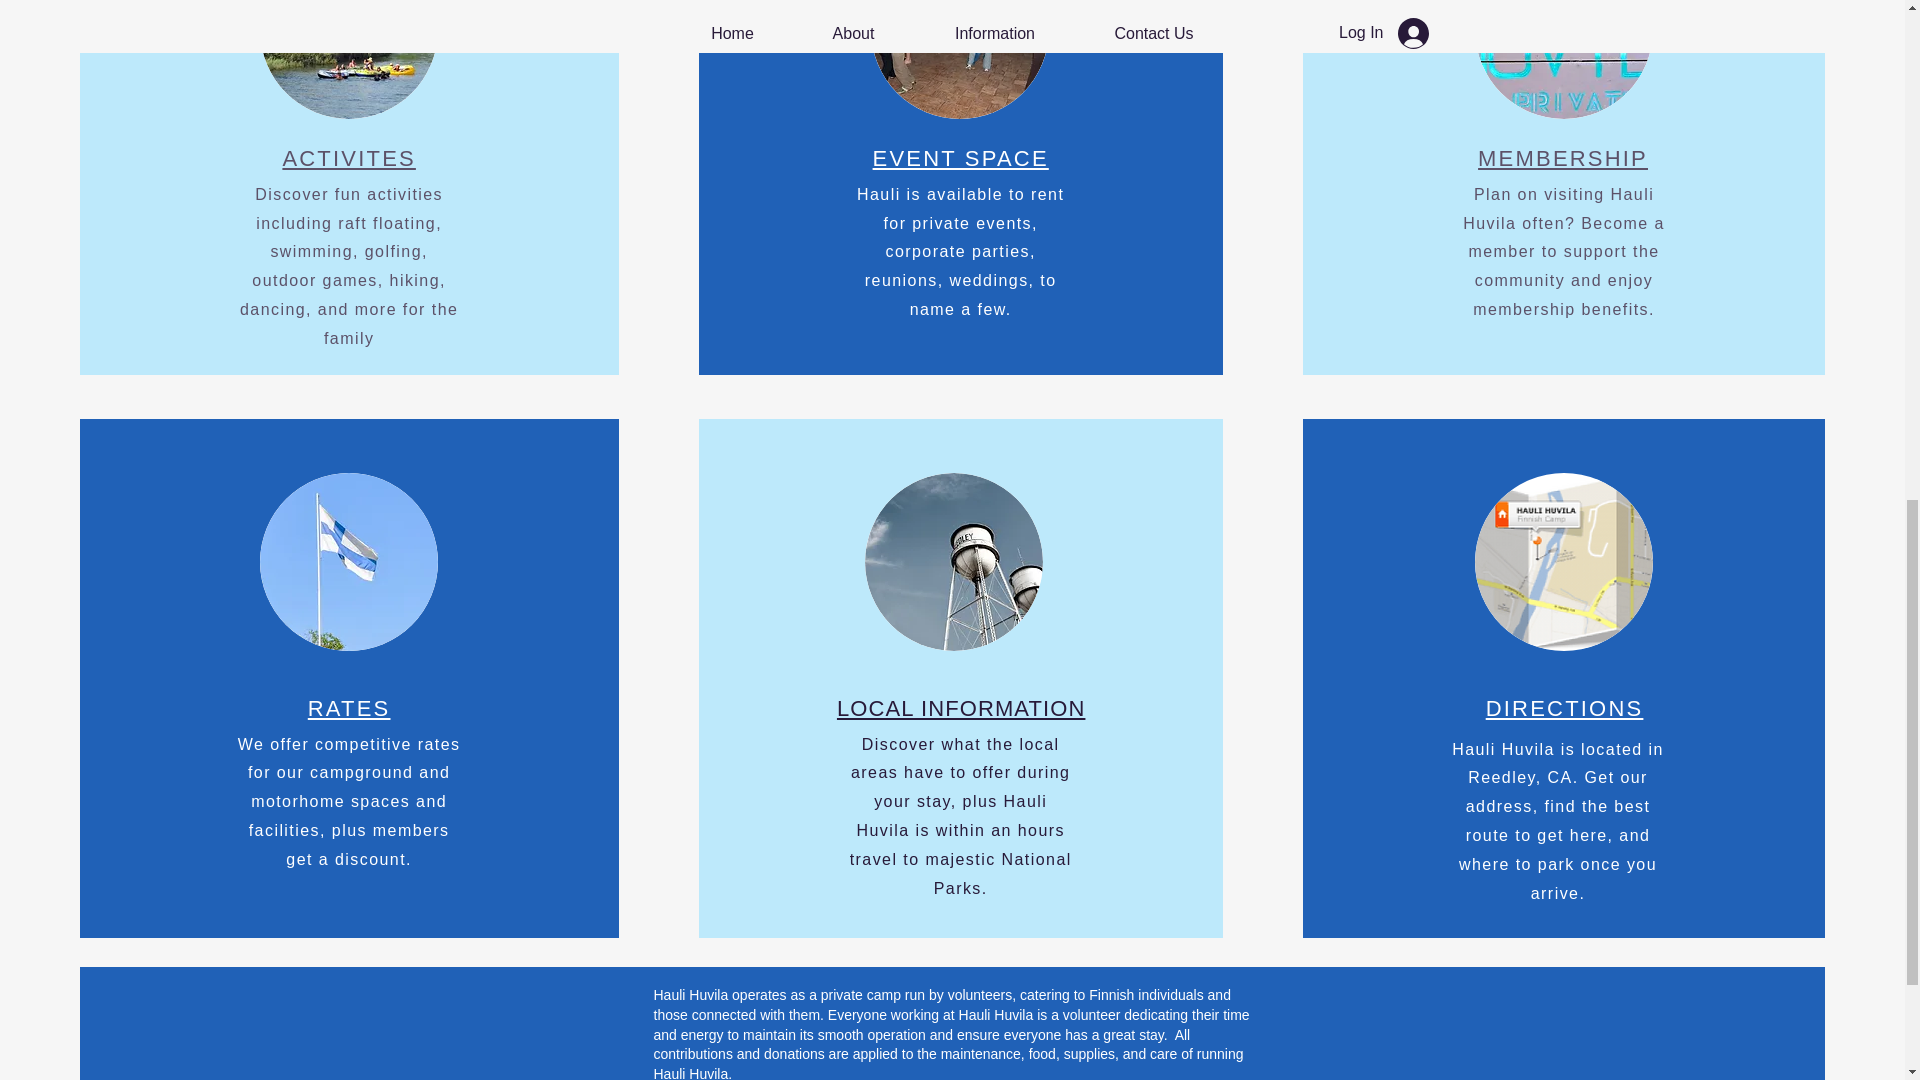 This screenshot has height=1080, width=1920. Describe the element at coordinates (349, 158) in the screenshot. I see `ACTIVITES` at that location.